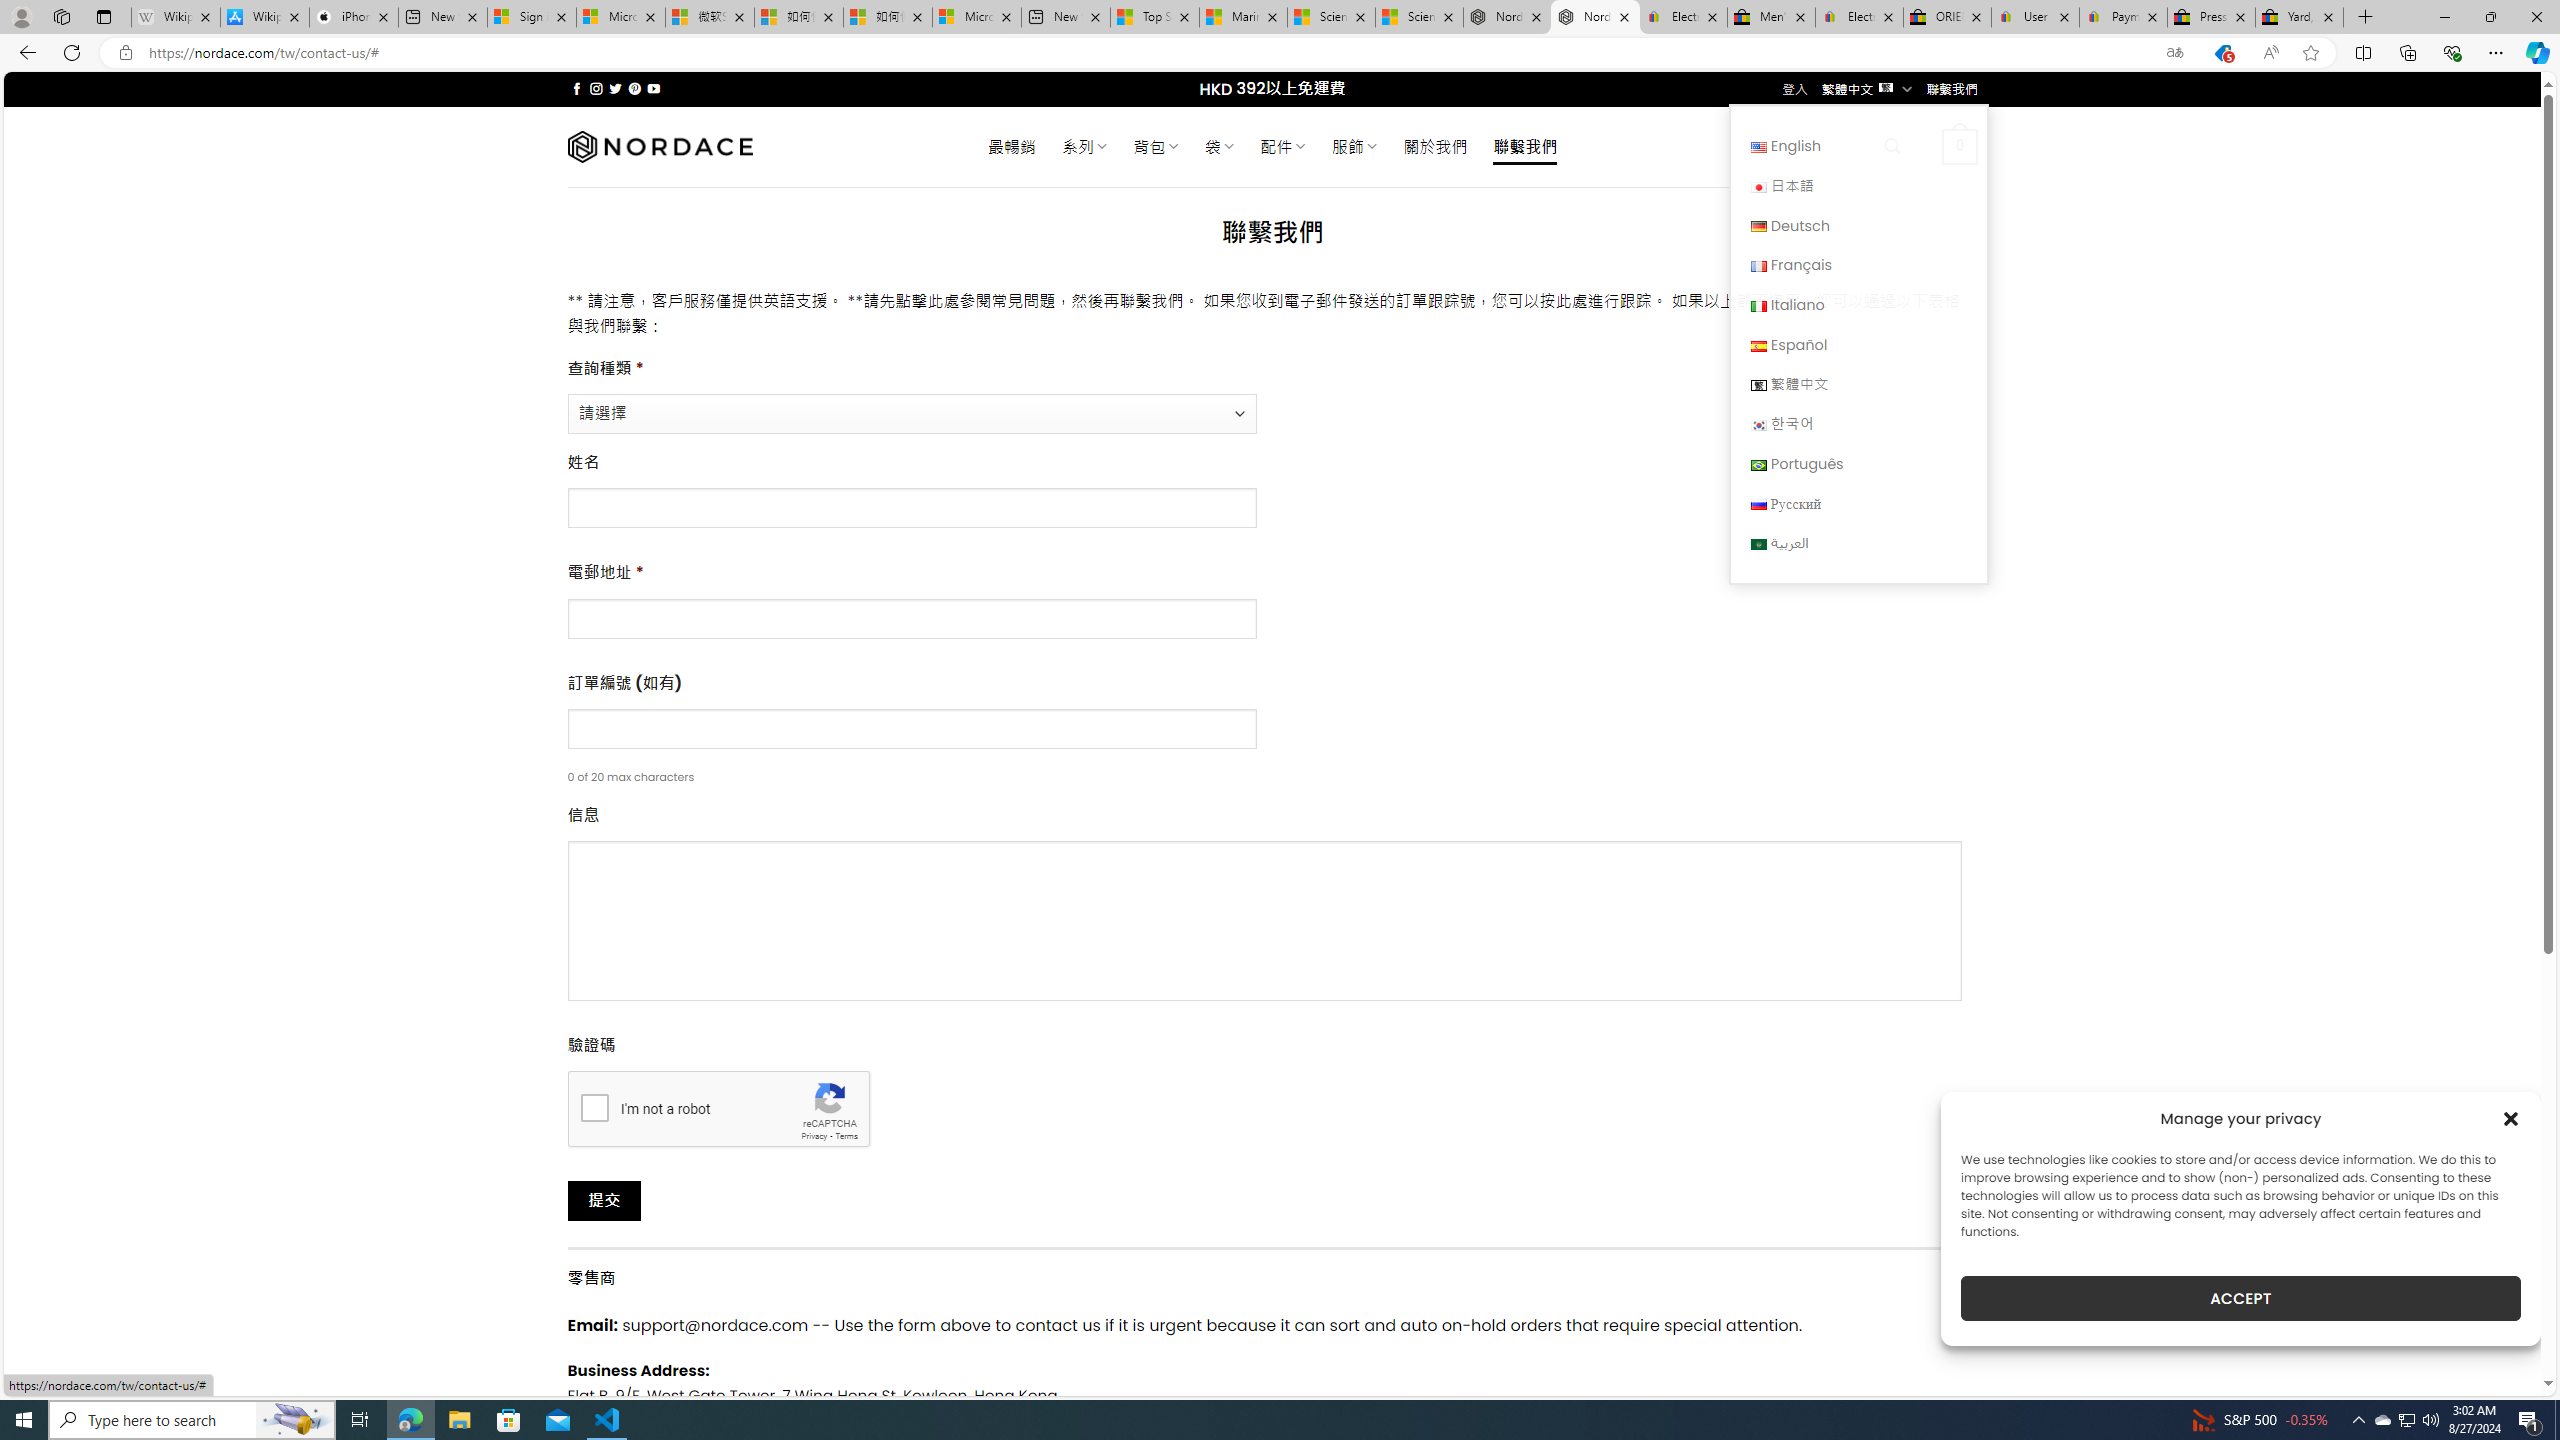 The image size is (2560, 1440). What do you see at coordinates (532, 17) in the screenshot?
I see `Sign in to your Microsoft account` at bounding box center [532, 17].